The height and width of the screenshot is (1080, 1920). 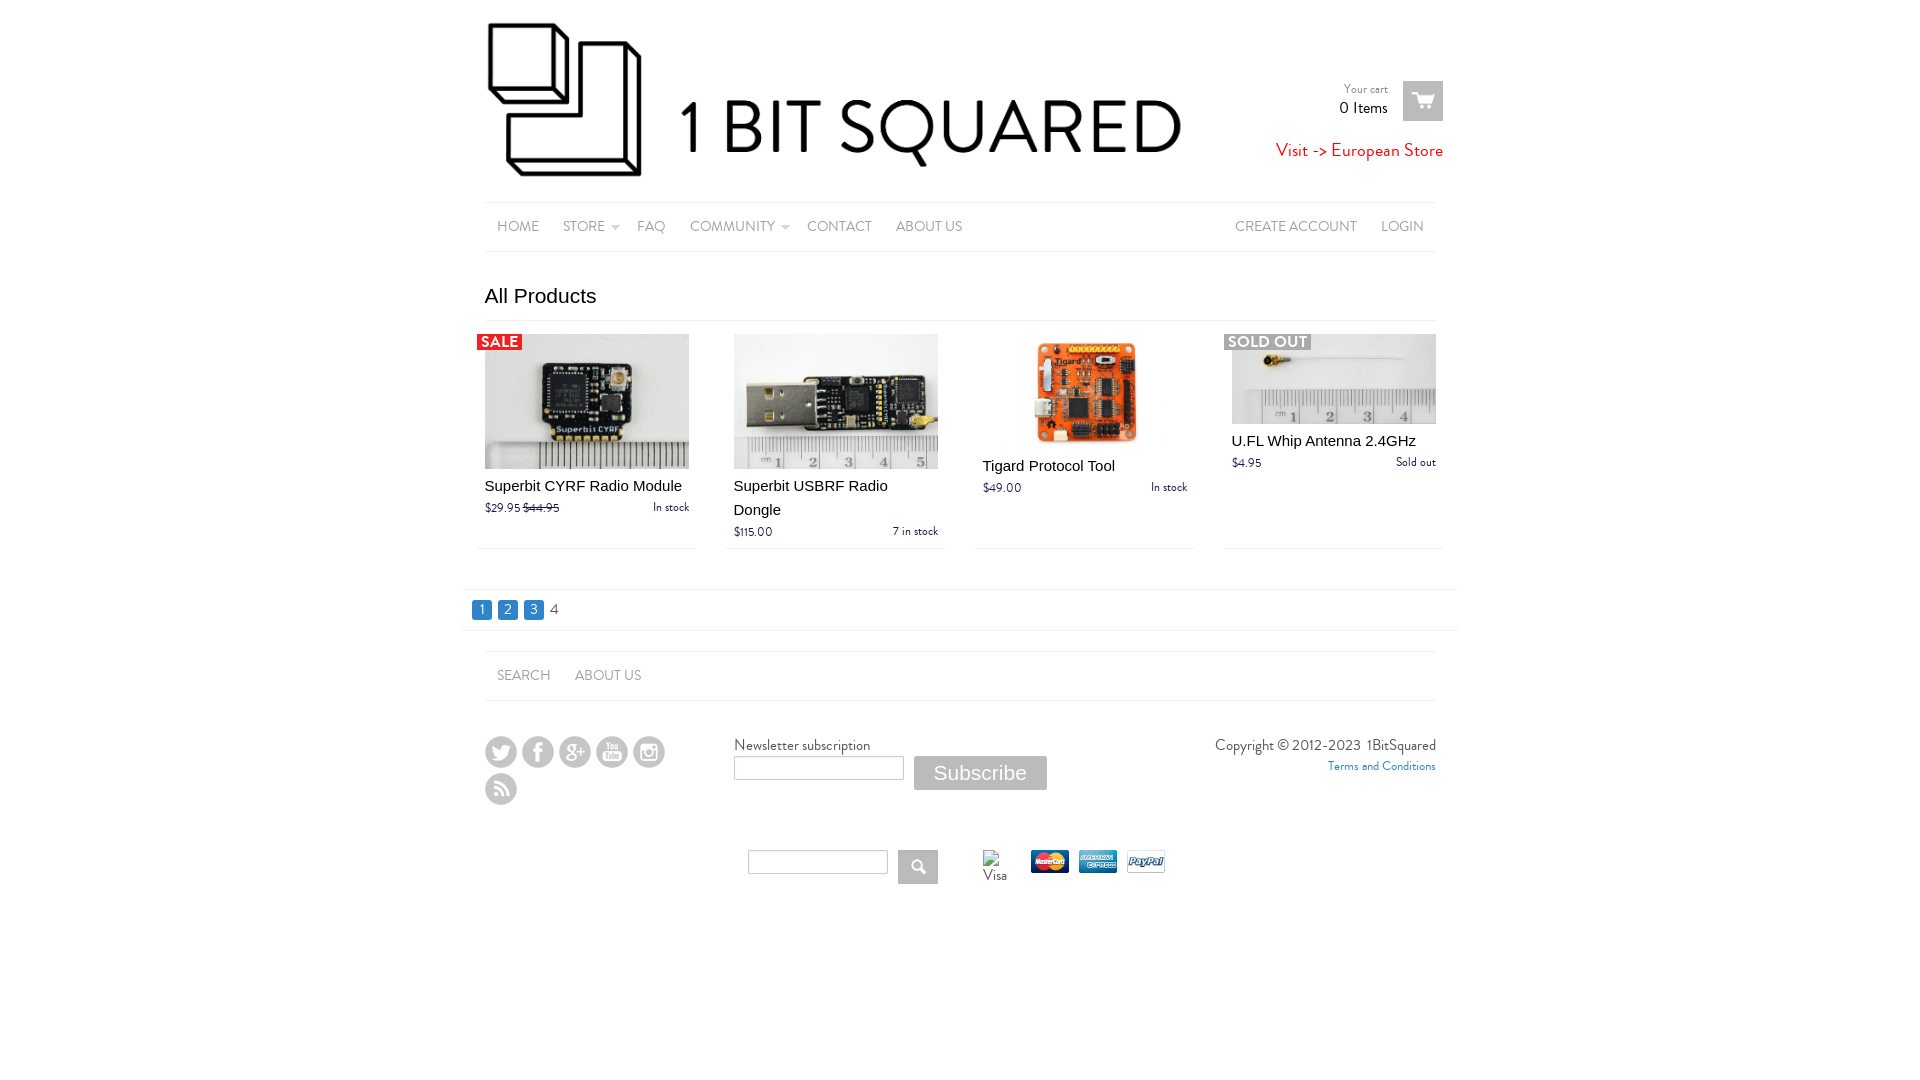 What do you see at coordinates (500, 752) in the screenshot?
I see `Twitter` at bounding box center [500, 752].